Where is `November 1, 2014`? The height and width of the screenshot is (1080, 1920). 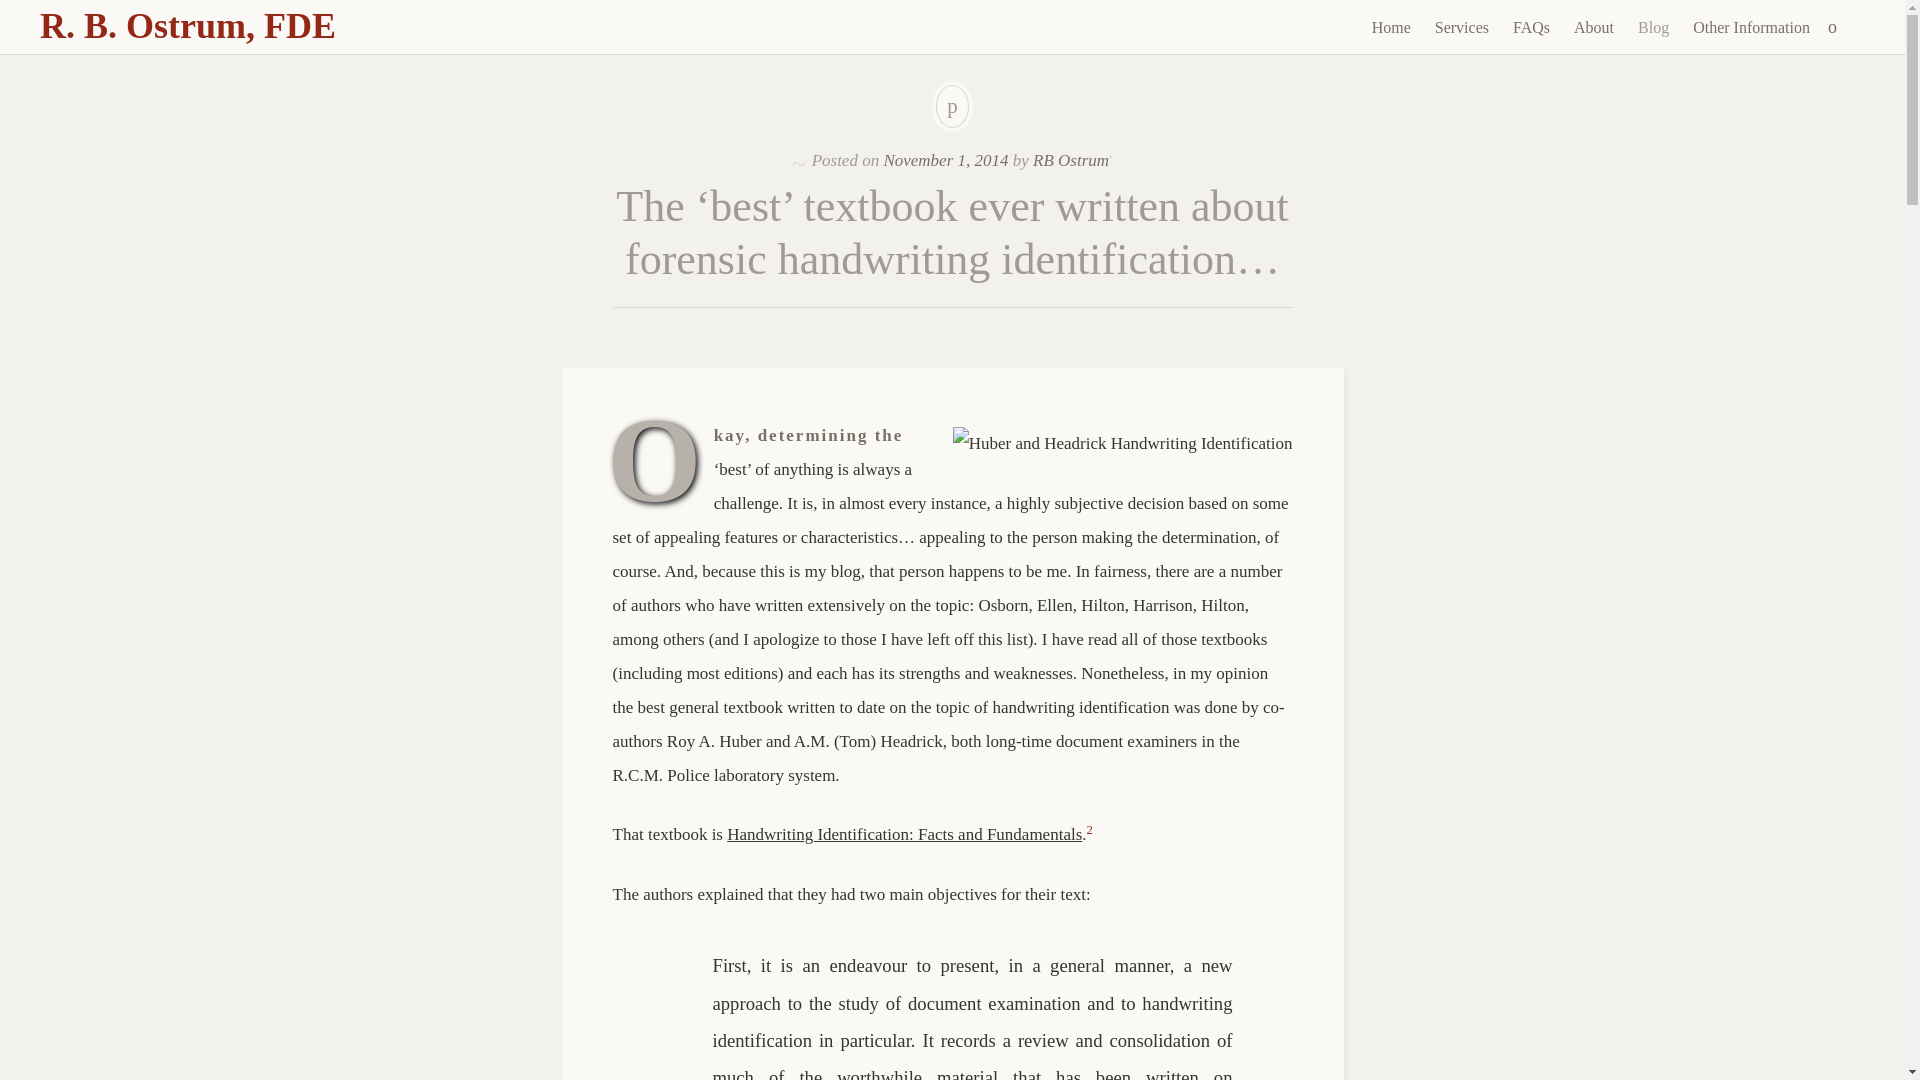
November 1, 2014 is located at coordinates (946, 159).